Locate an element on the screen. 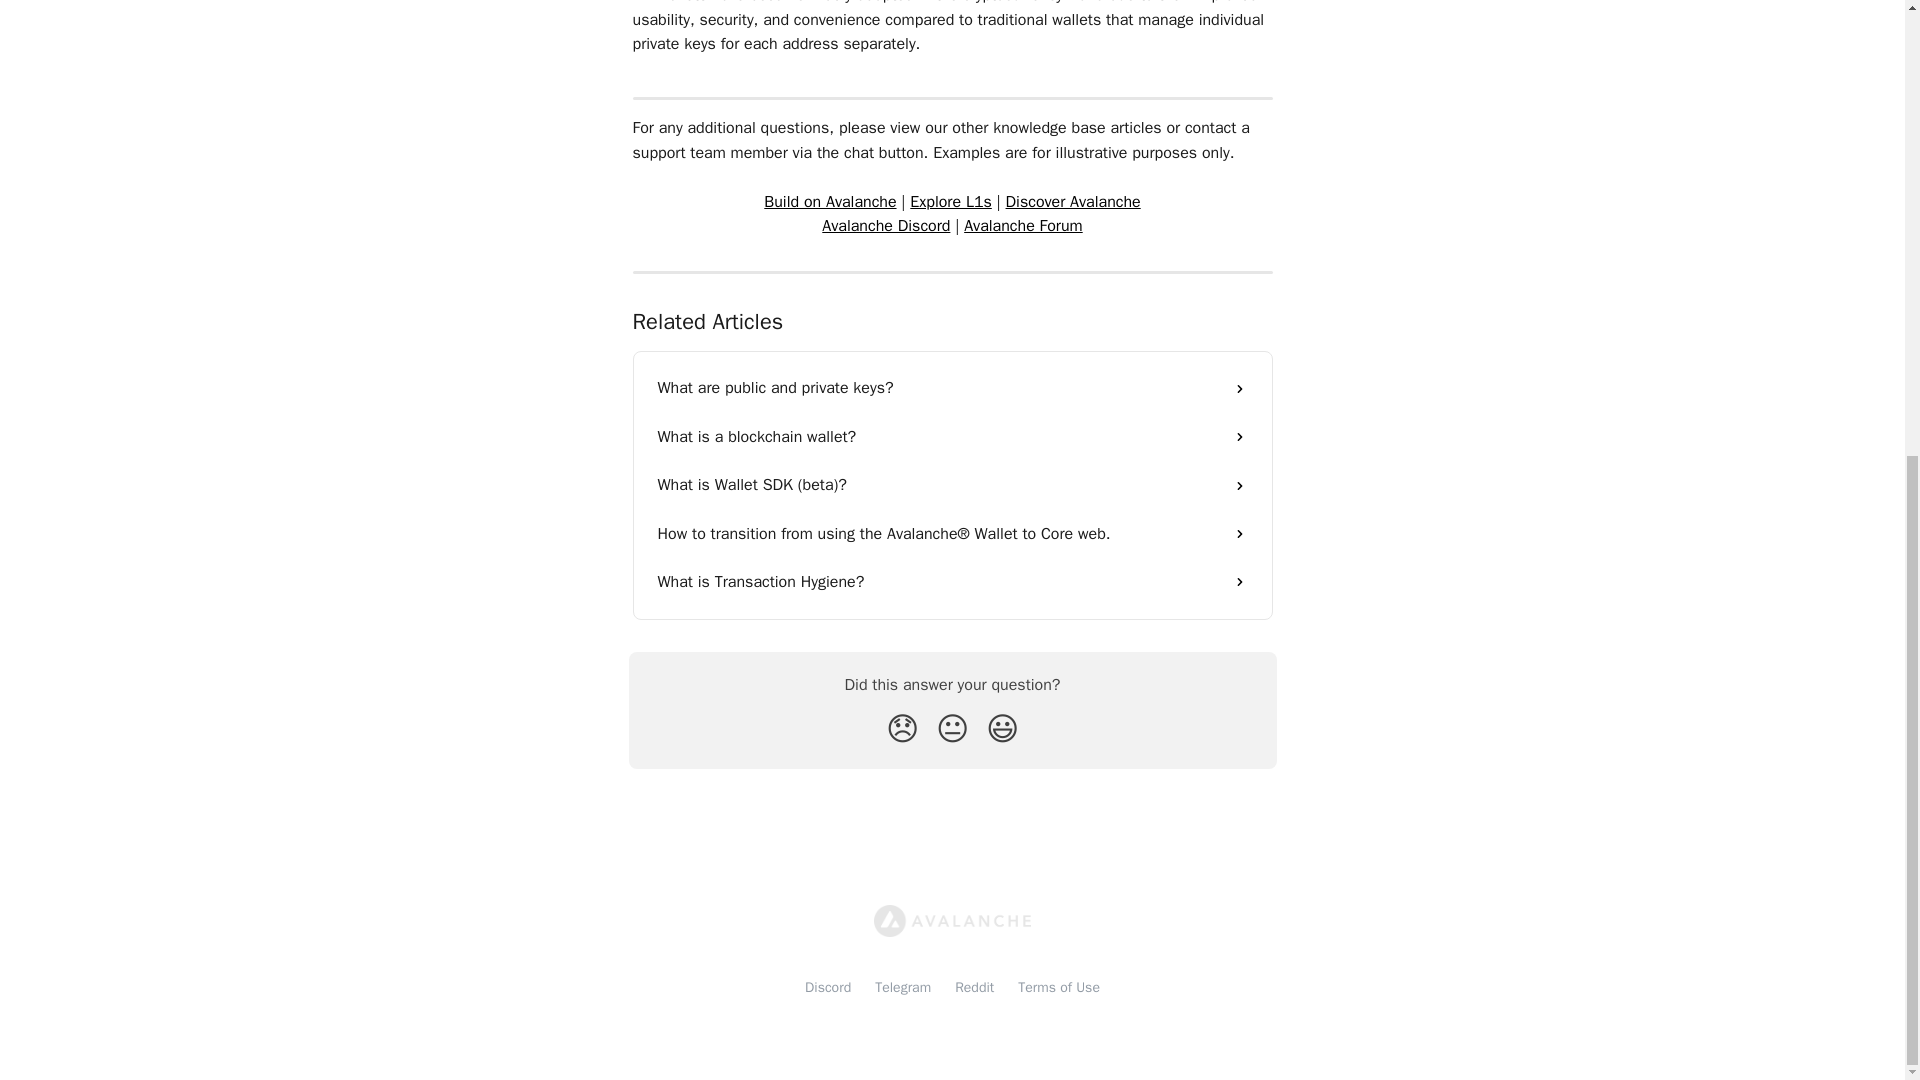 The image size is (1920, 1080). Build on Avalanche is located at coordinates (830, 202).